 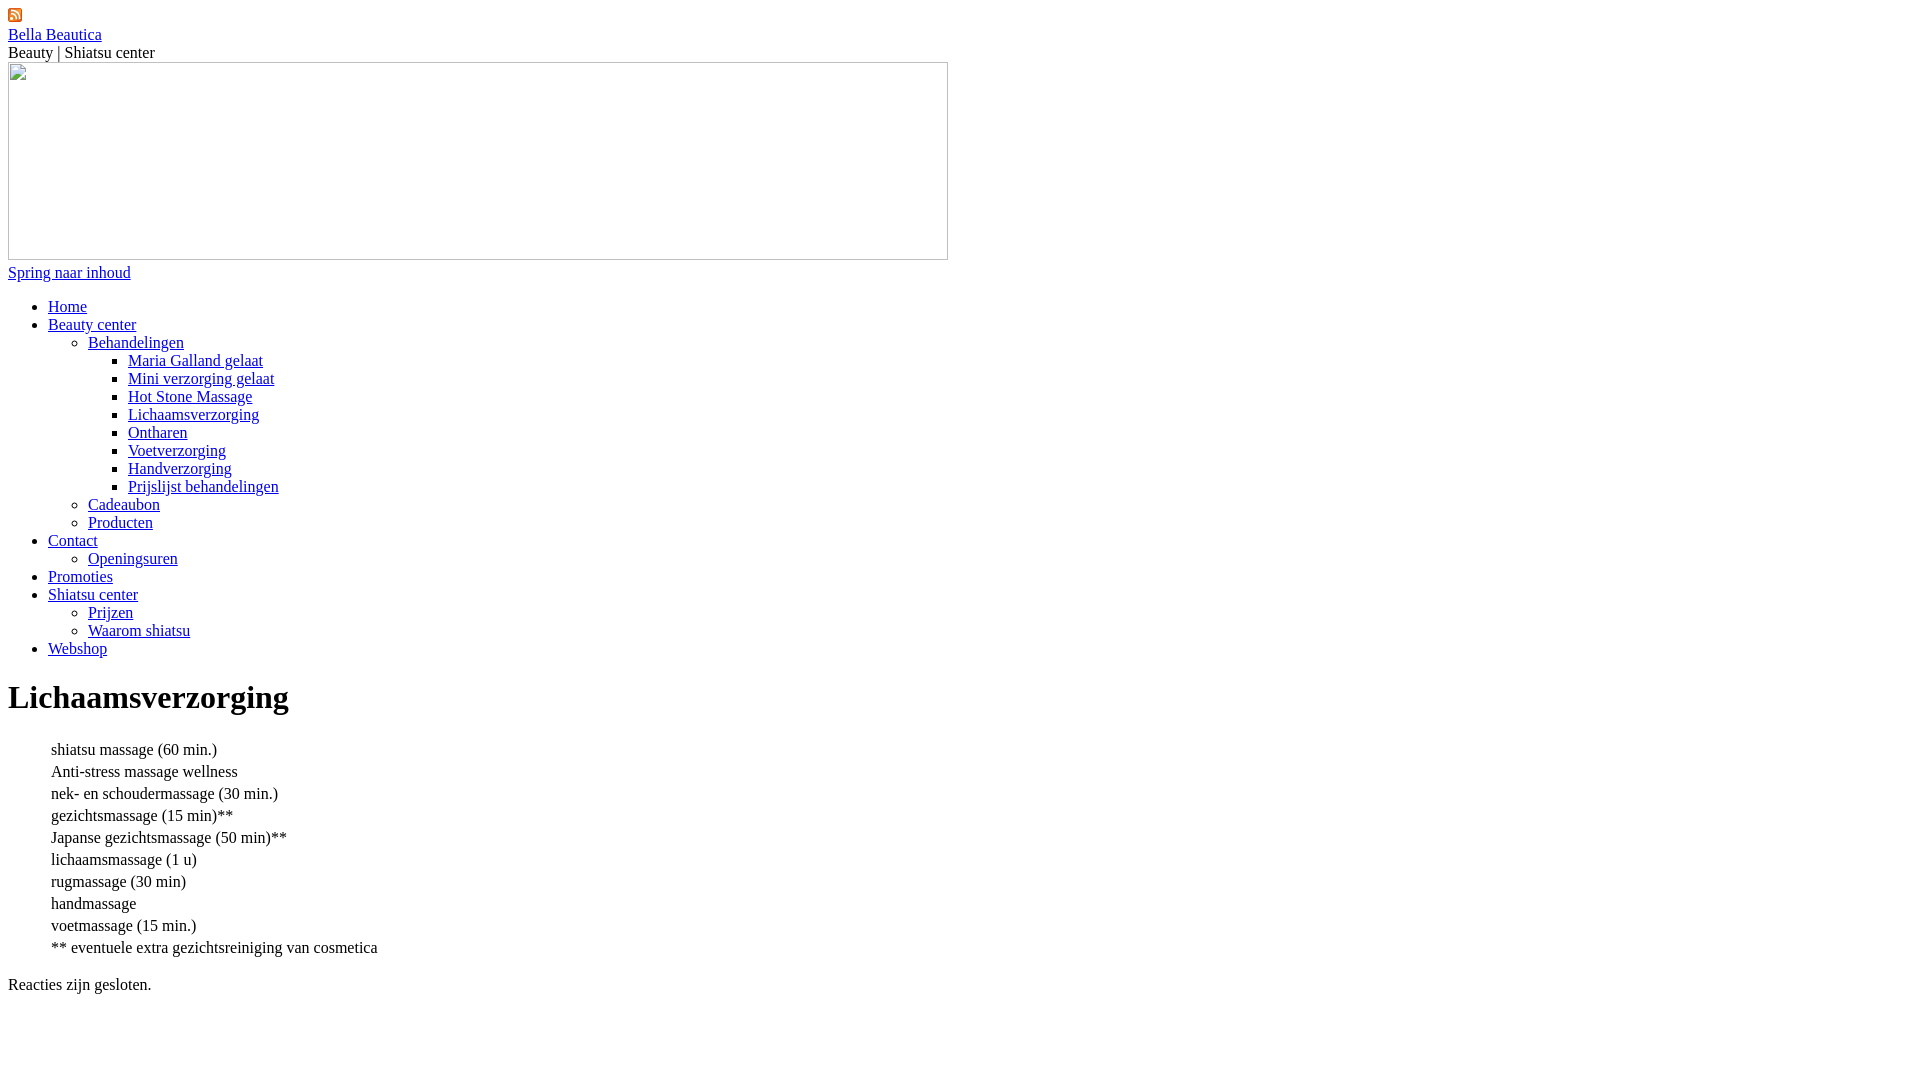 I want to click on Subscribe, so click(x=15, y=16).